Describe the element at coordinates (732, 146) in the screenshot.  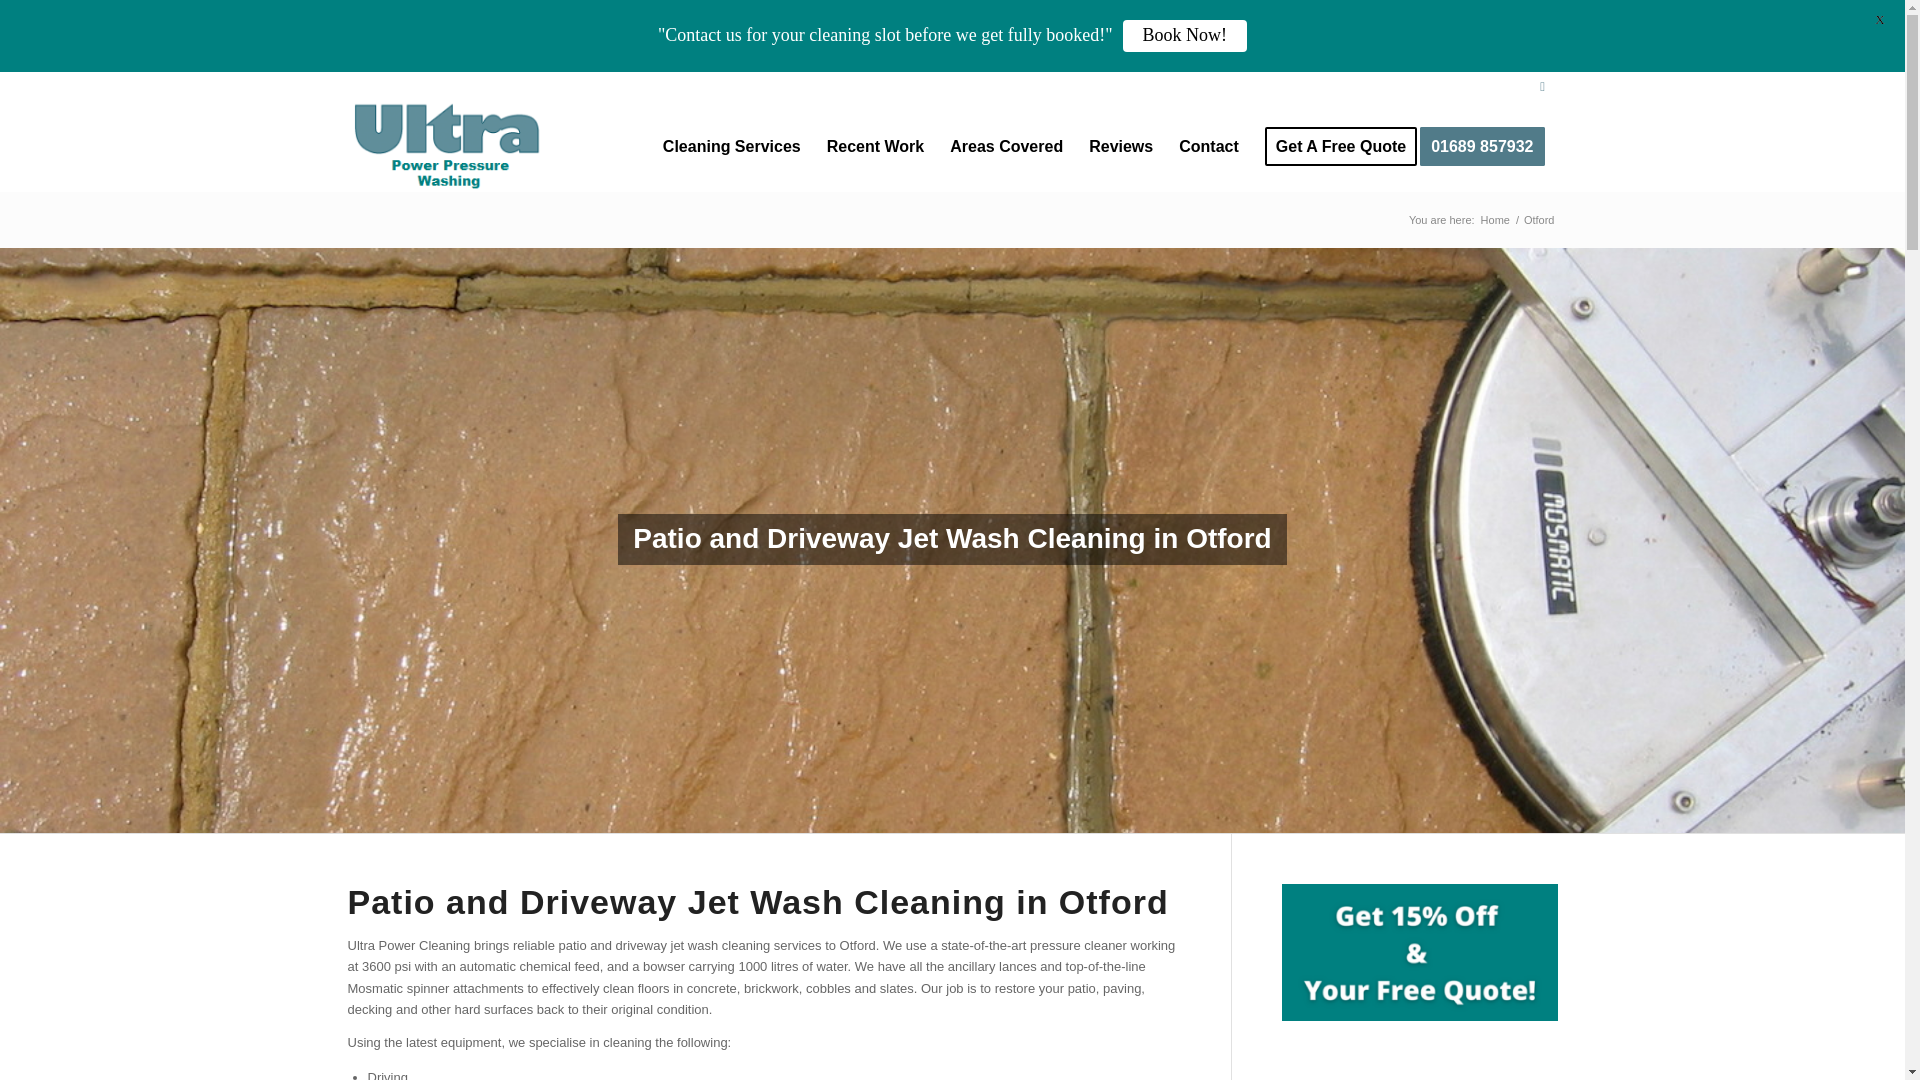
I see `Cleaning Services` at that location.